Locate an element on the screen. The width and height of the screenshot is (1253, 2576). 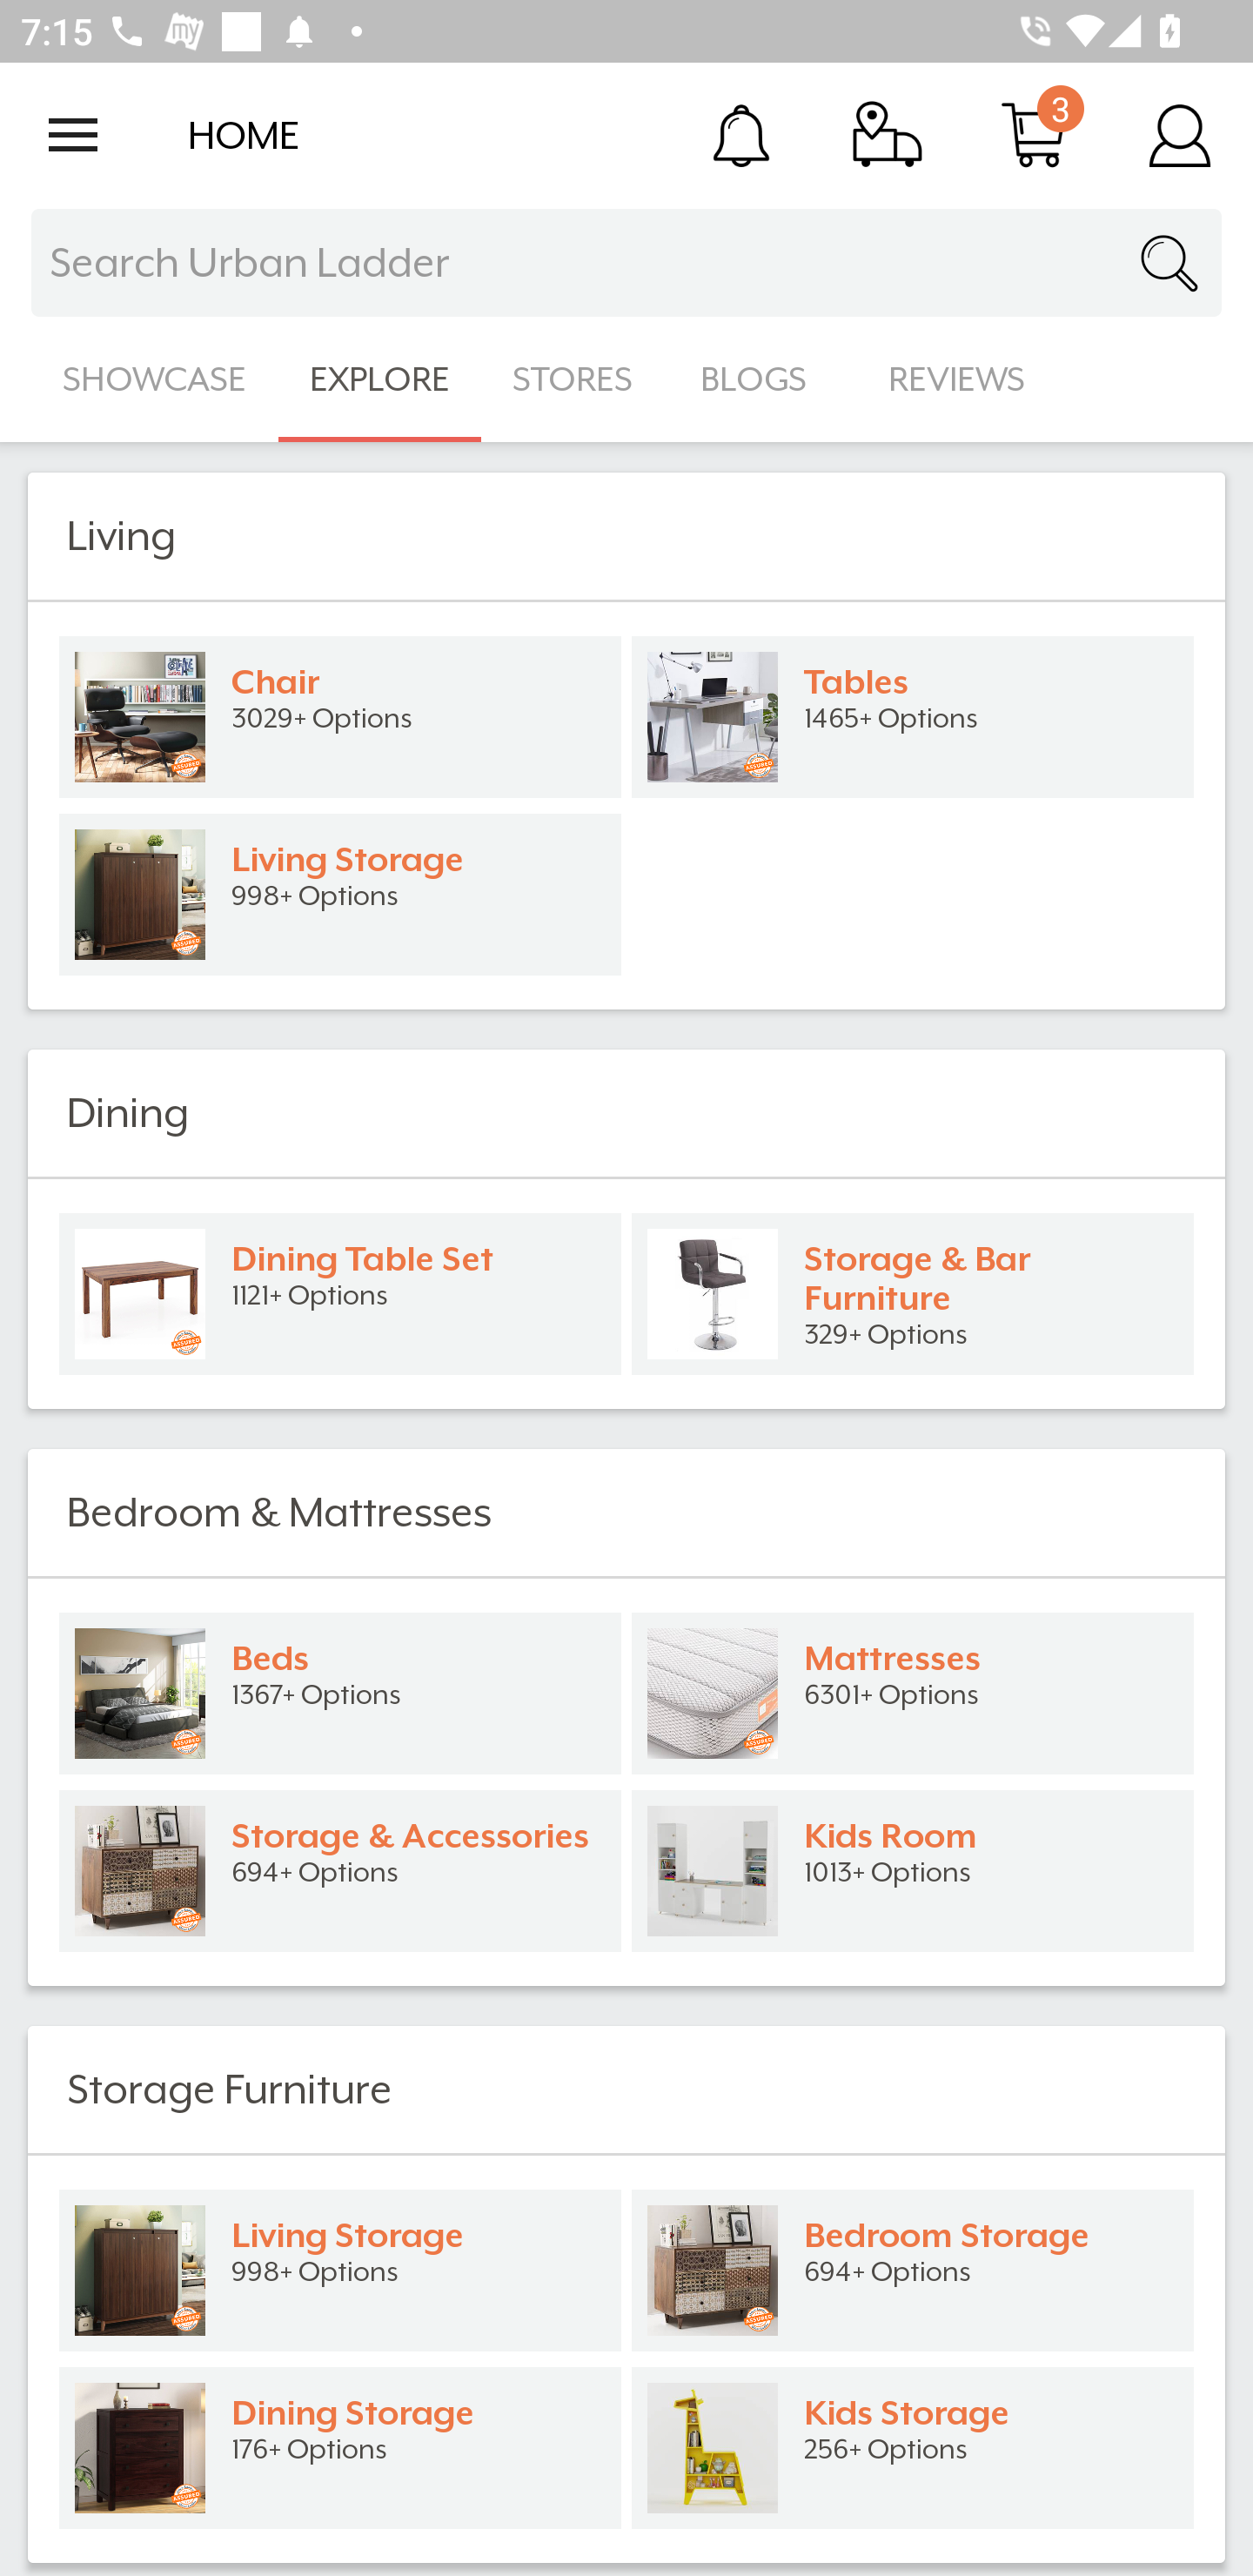
Tables 1465+ Options is located at coordinates (913, 717).